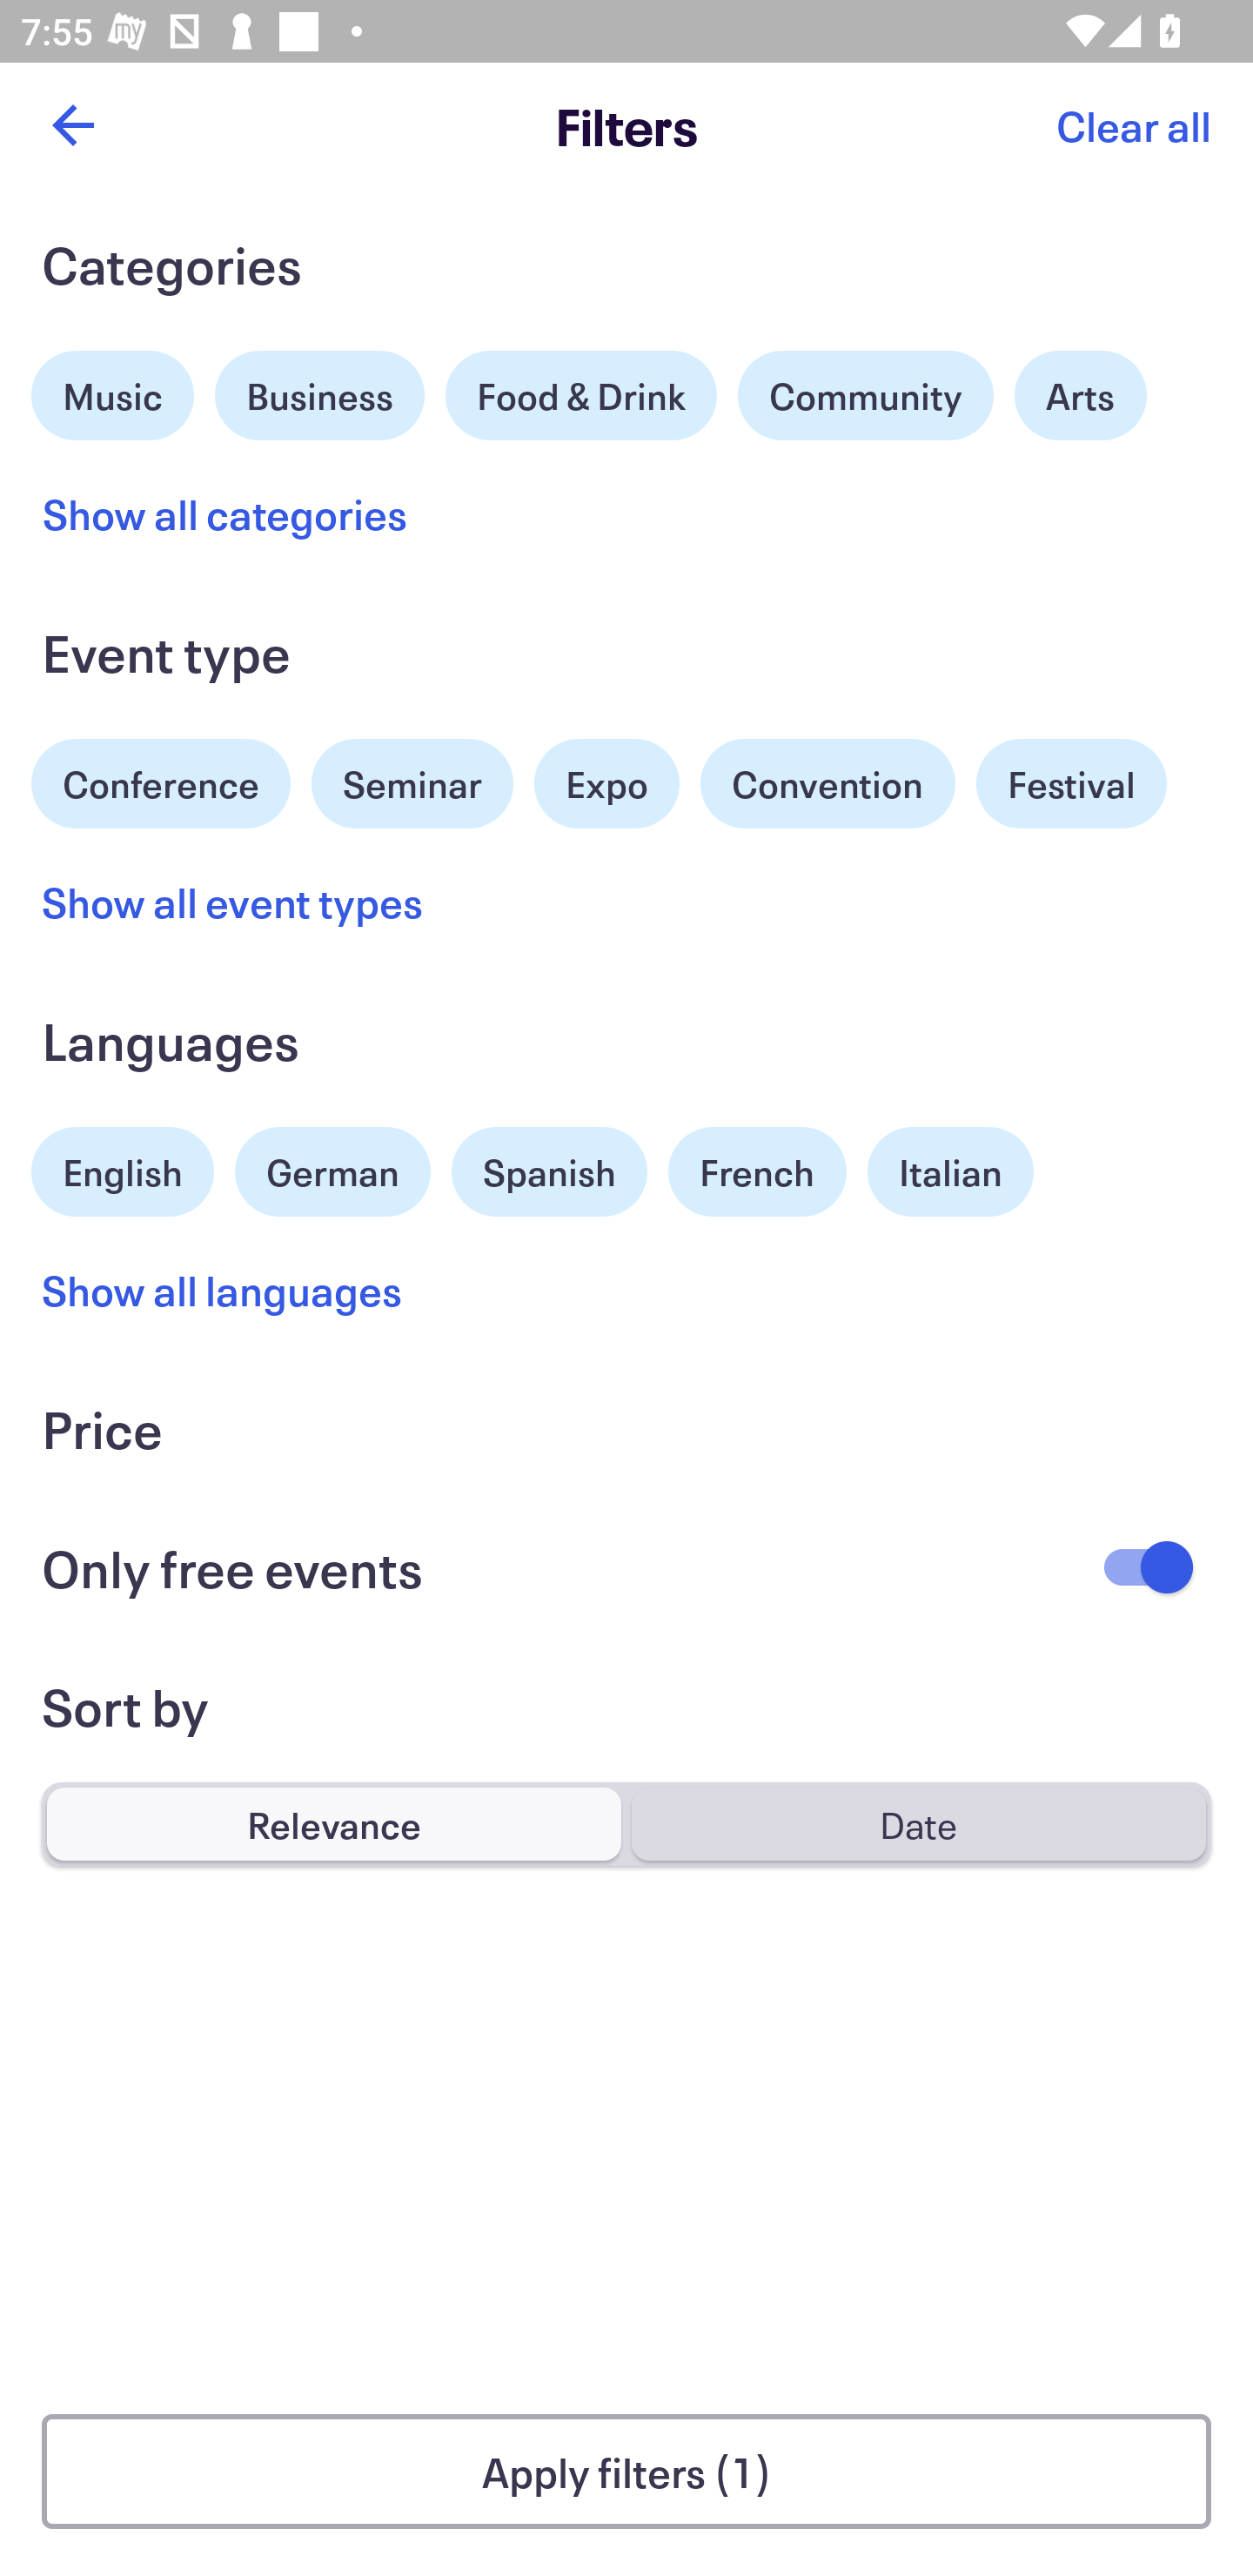  I want to click on Expo, so click(606, 783).